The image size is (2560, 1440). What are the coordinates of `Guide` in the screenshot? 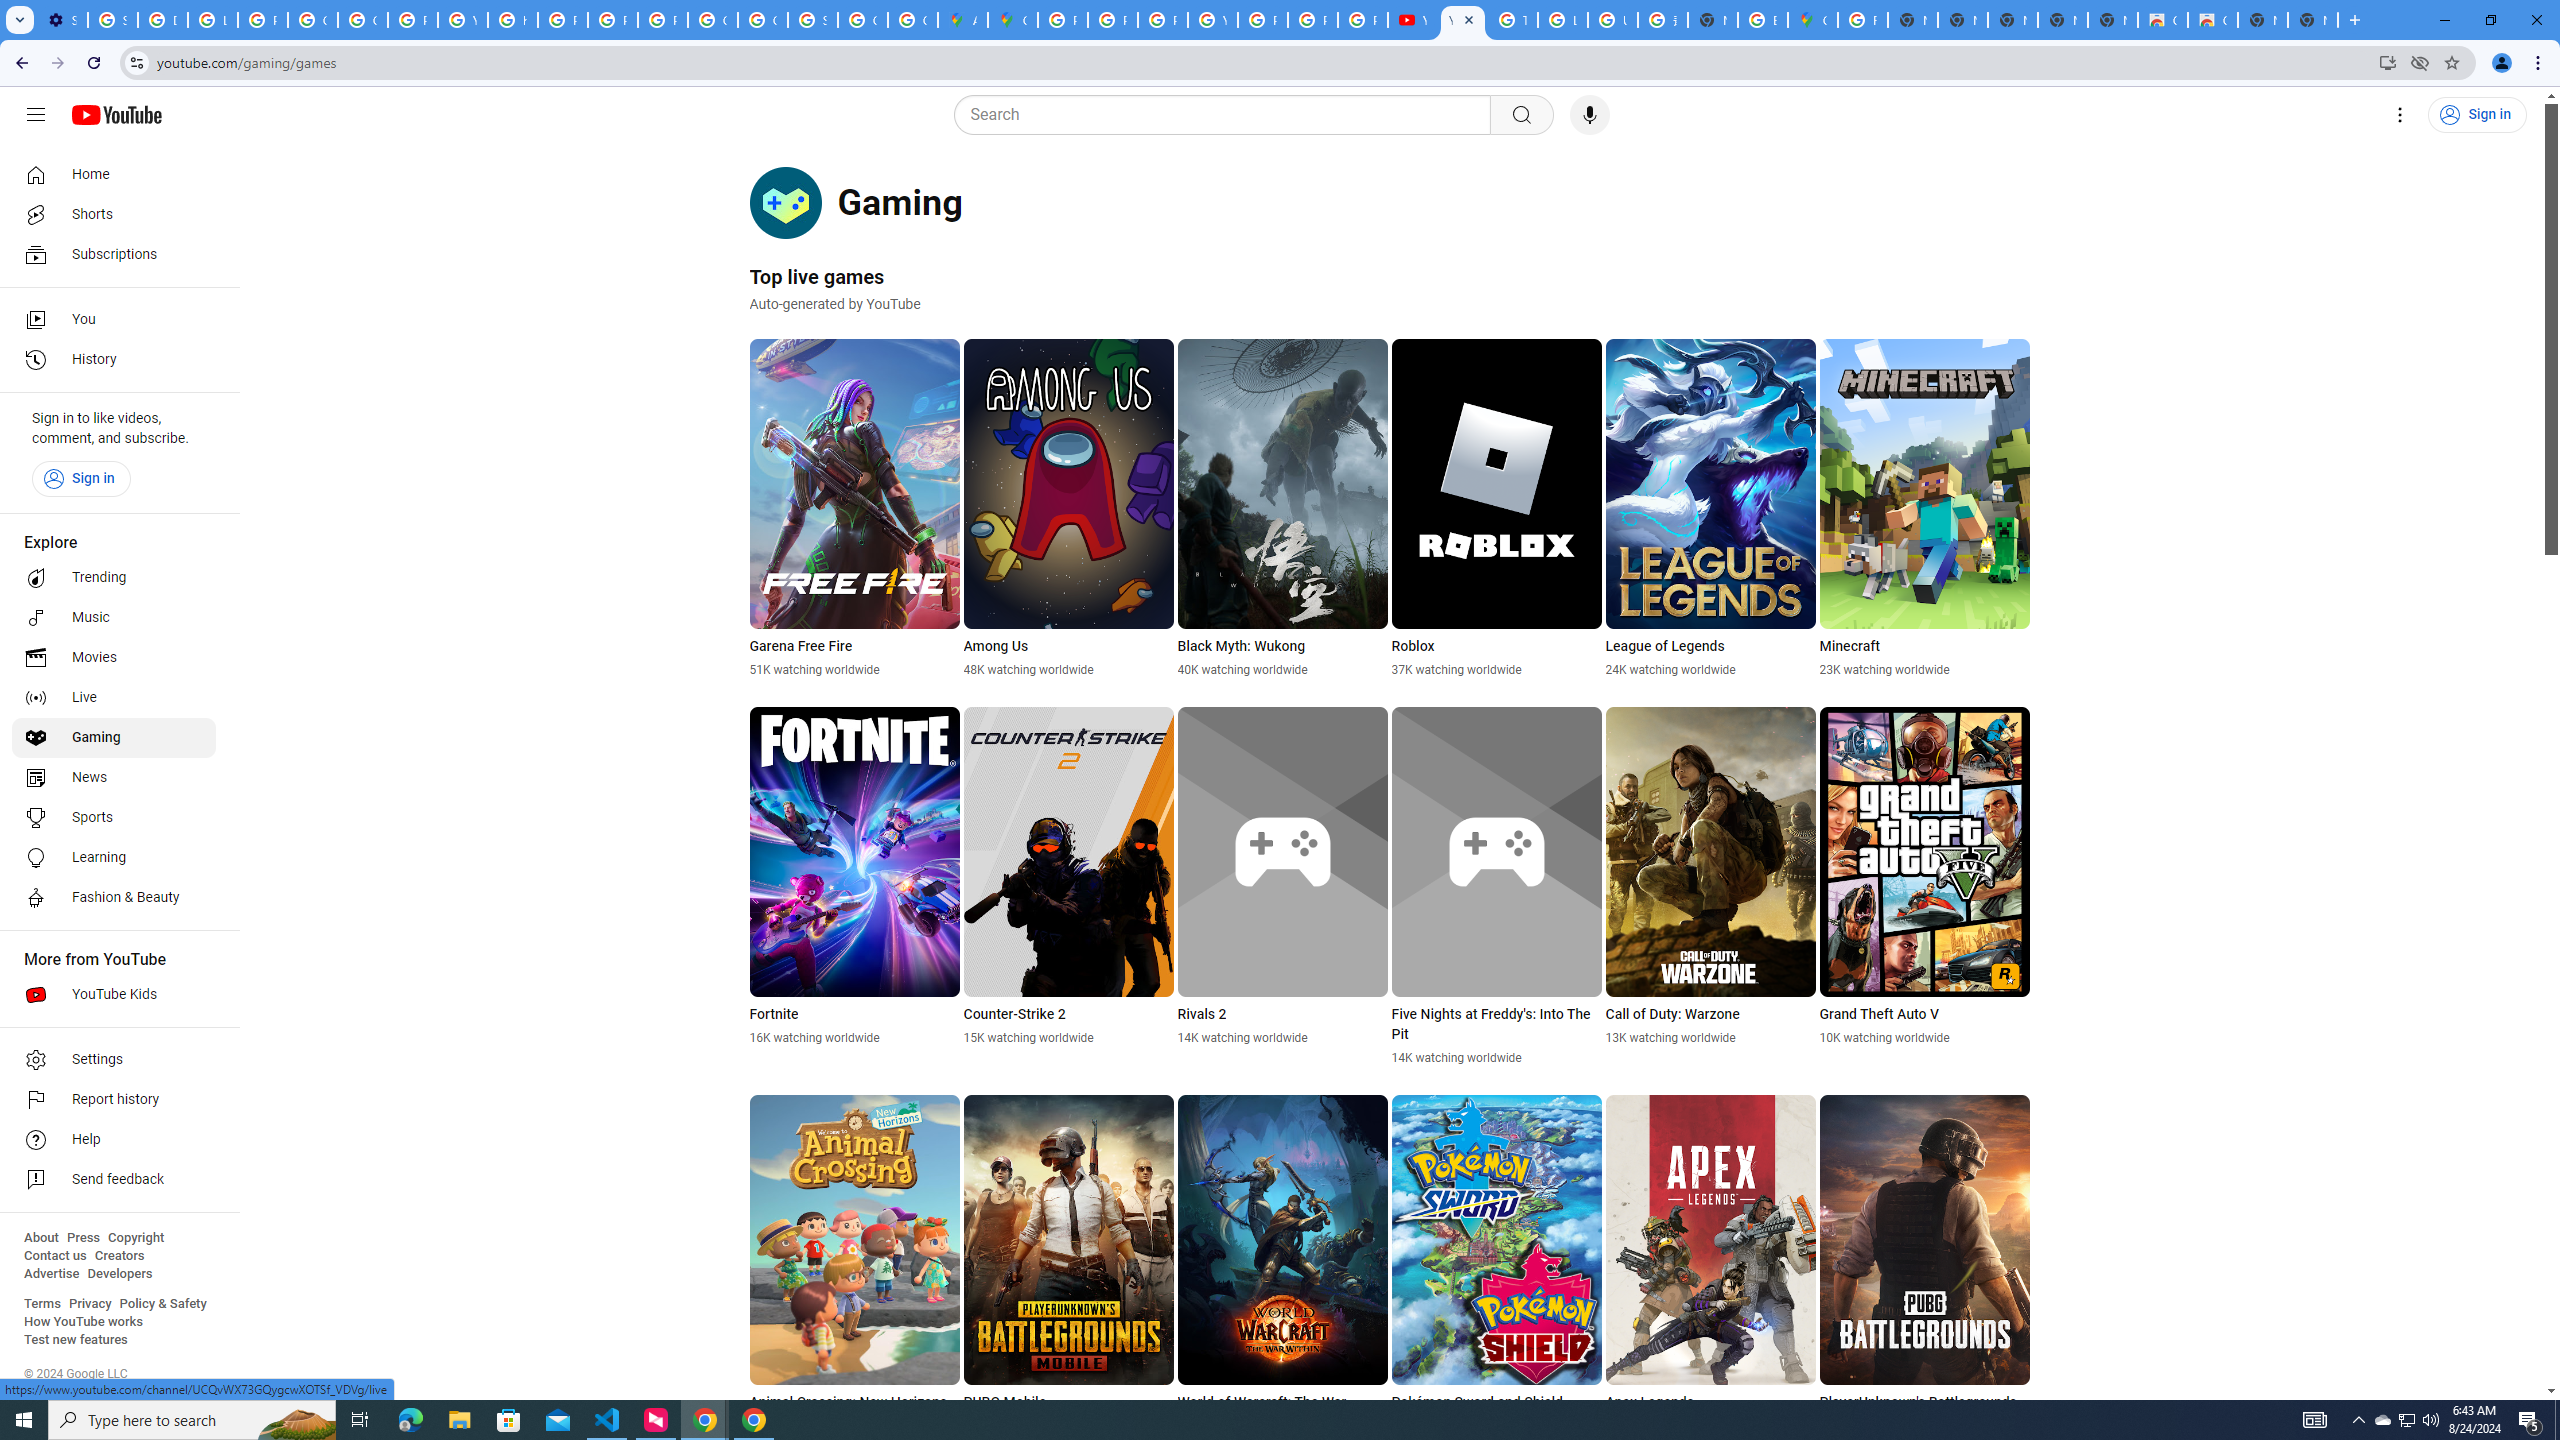 It's located at (36, 115).